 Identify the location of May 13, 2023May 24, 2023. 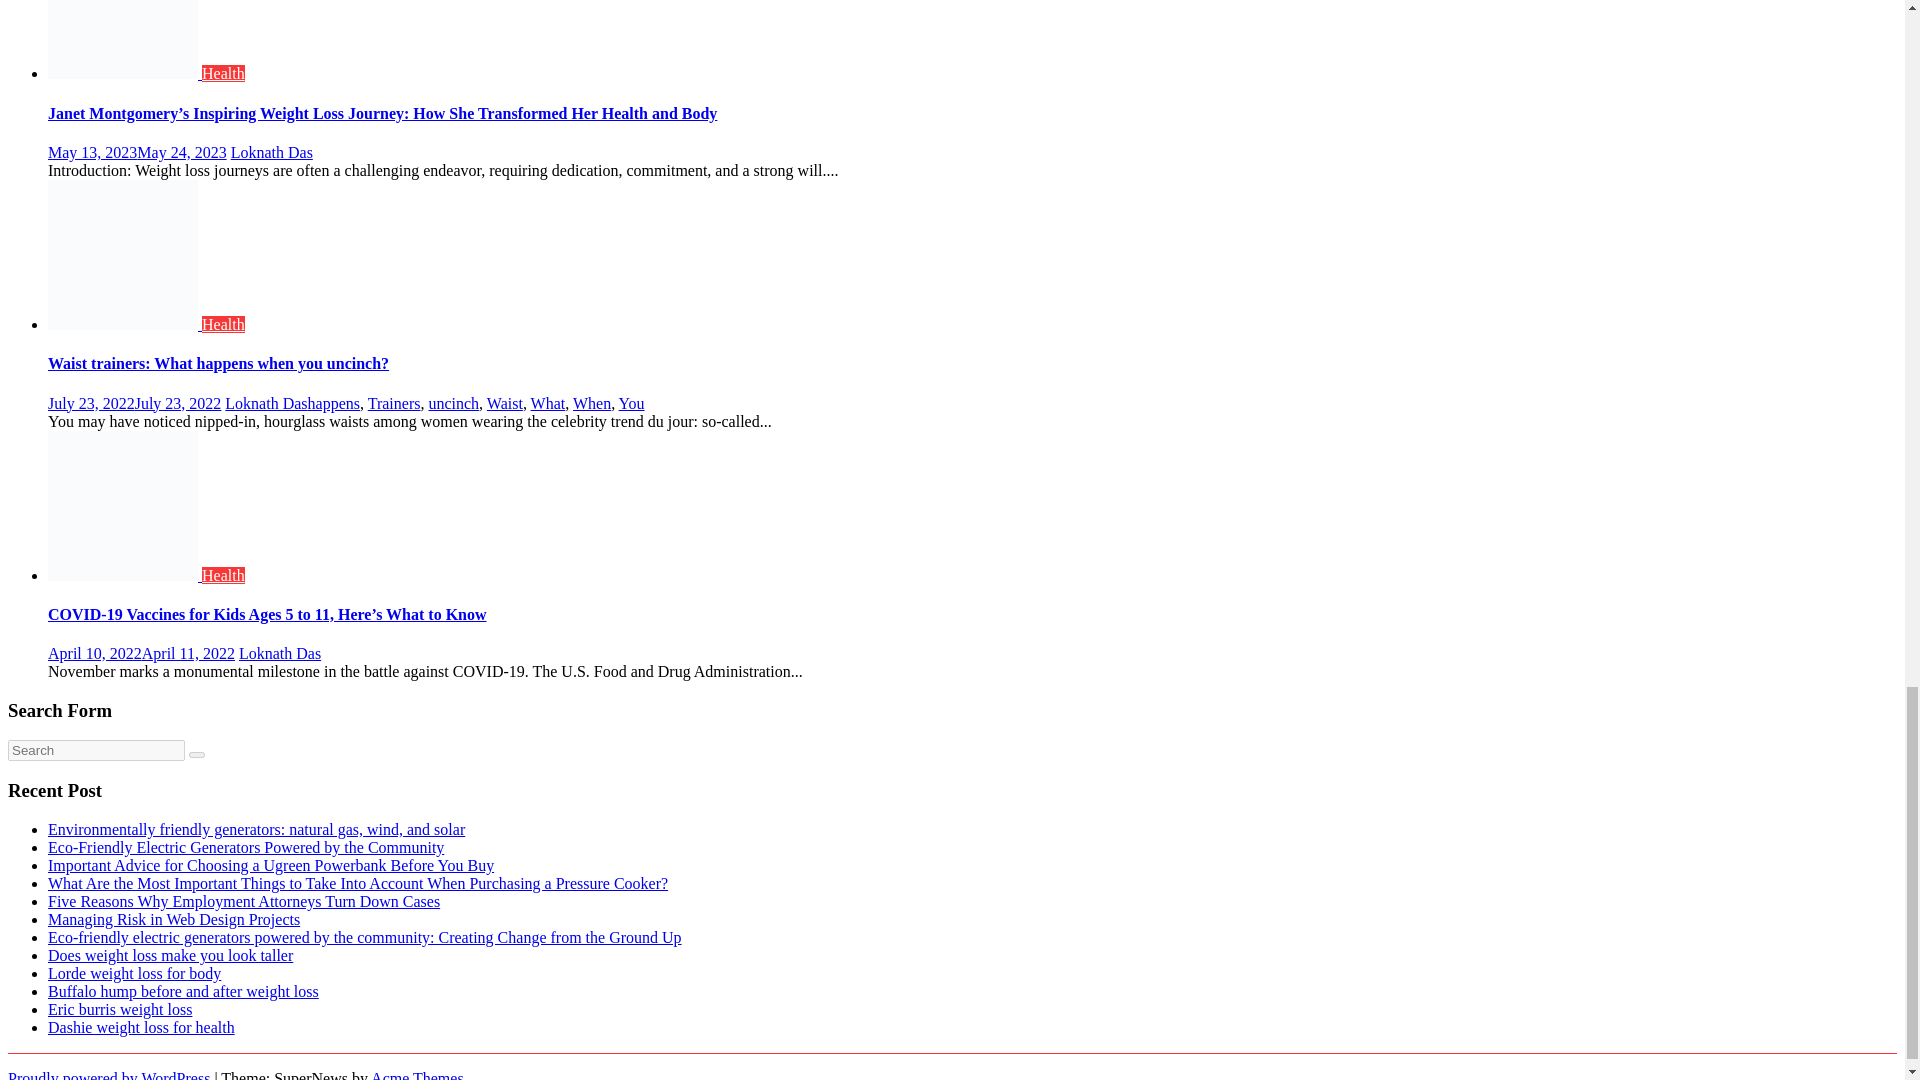
(137, 152).